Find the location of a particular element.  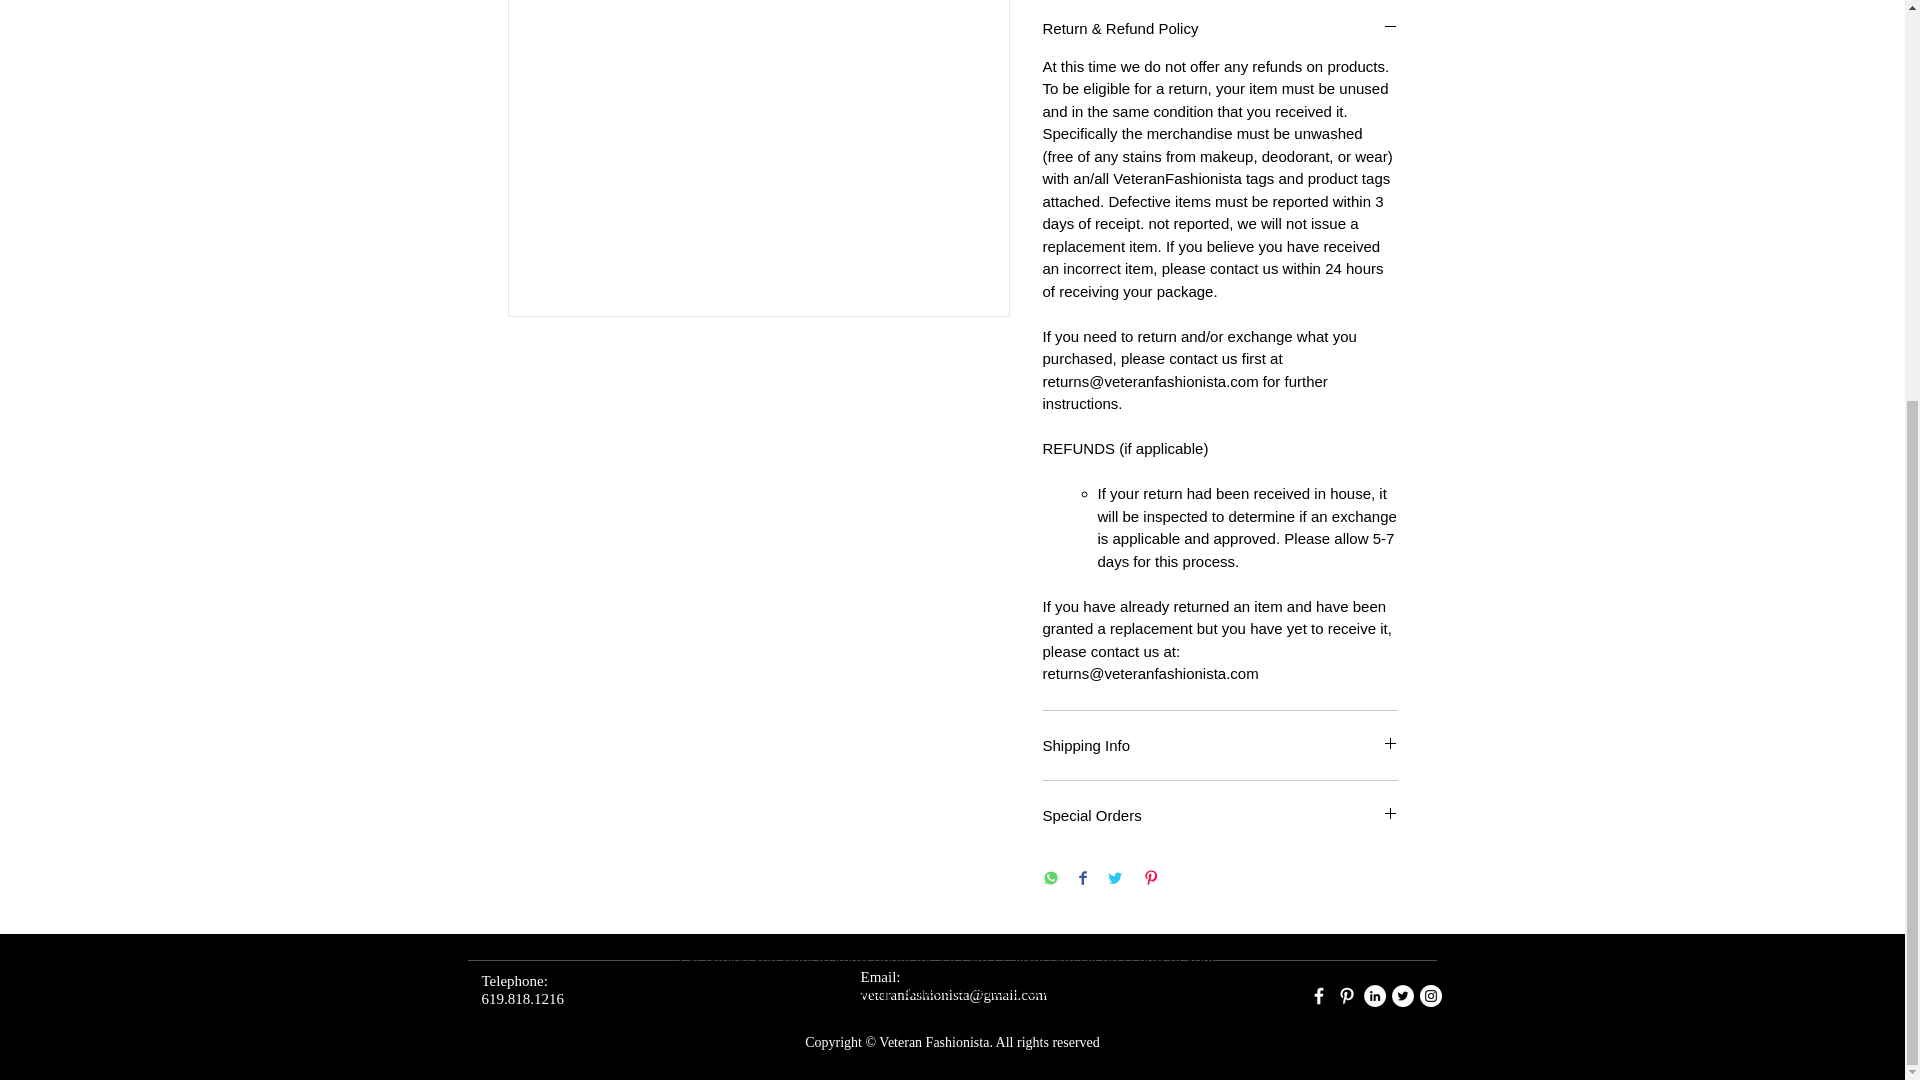

Shipping Info is located at coordinates (1220, 746).